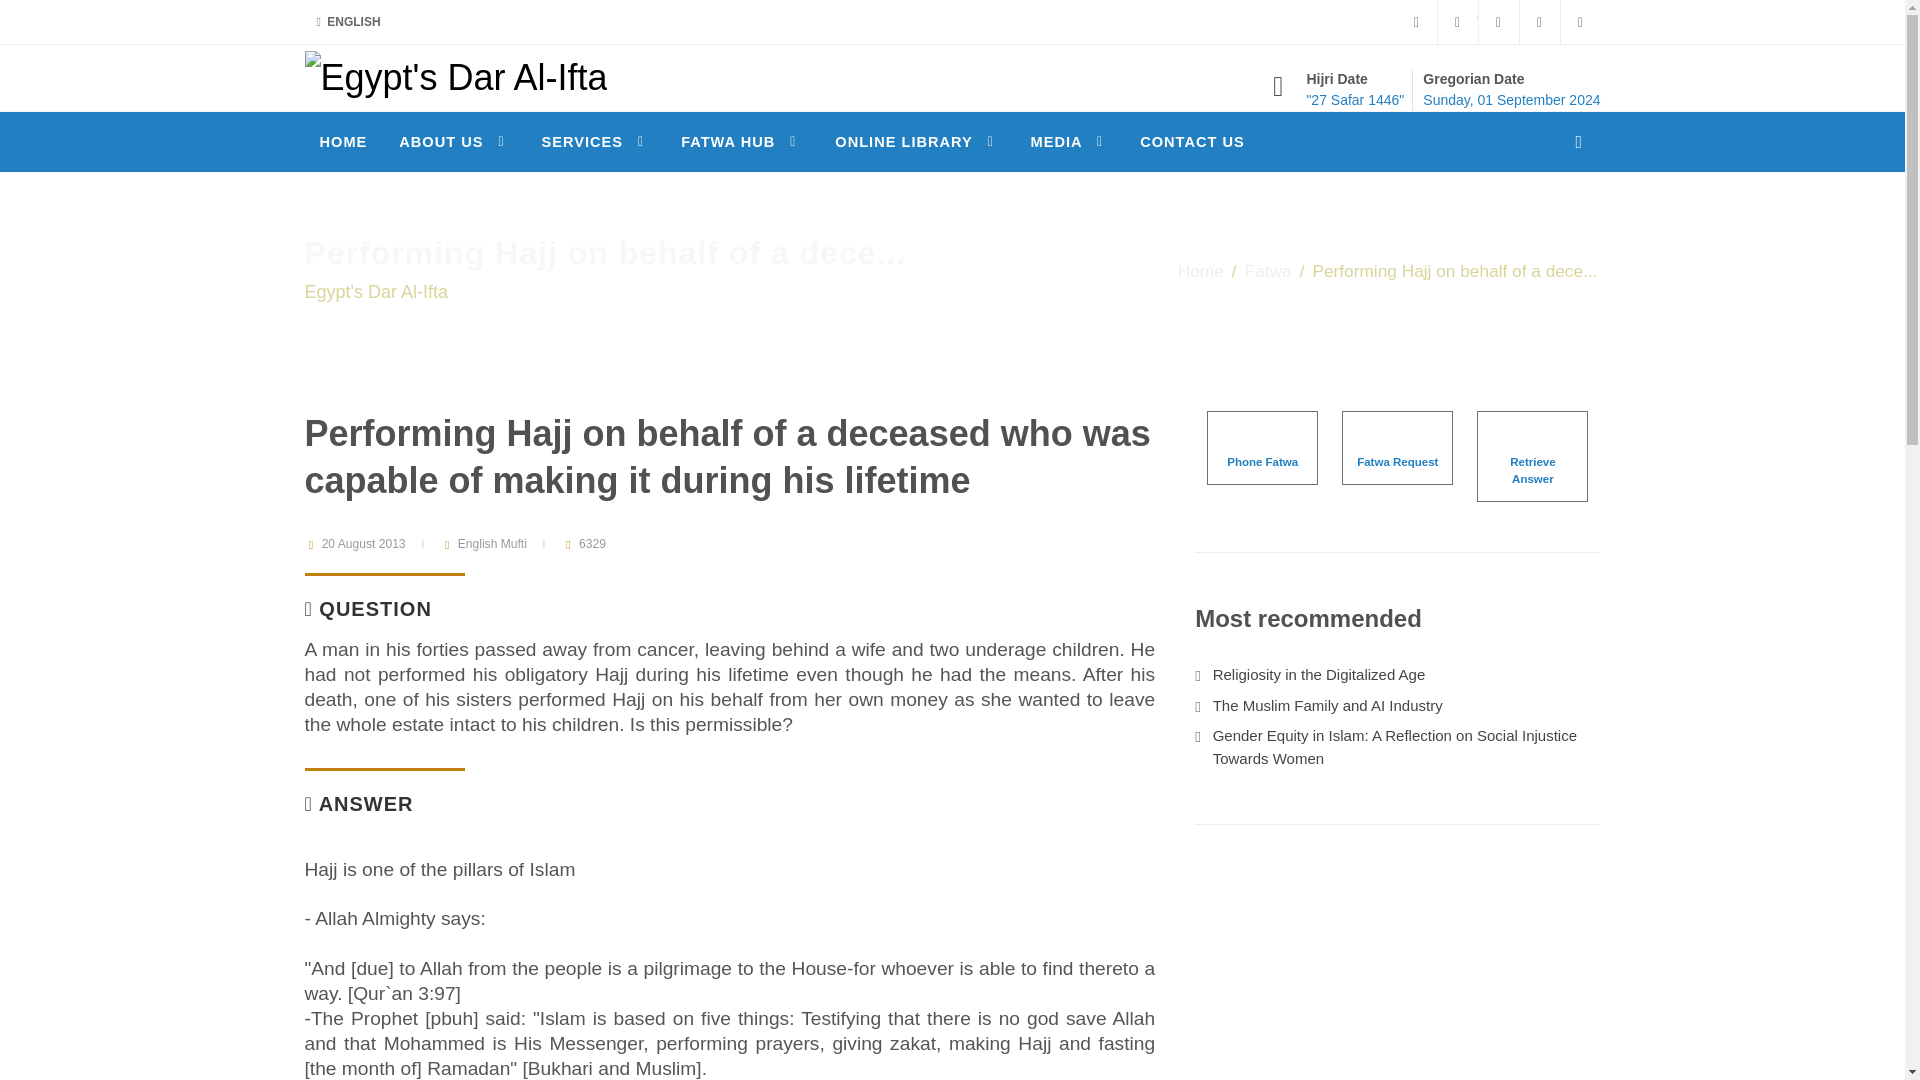  I want to click on ONLINE LIBRARY, so click(916, 142).